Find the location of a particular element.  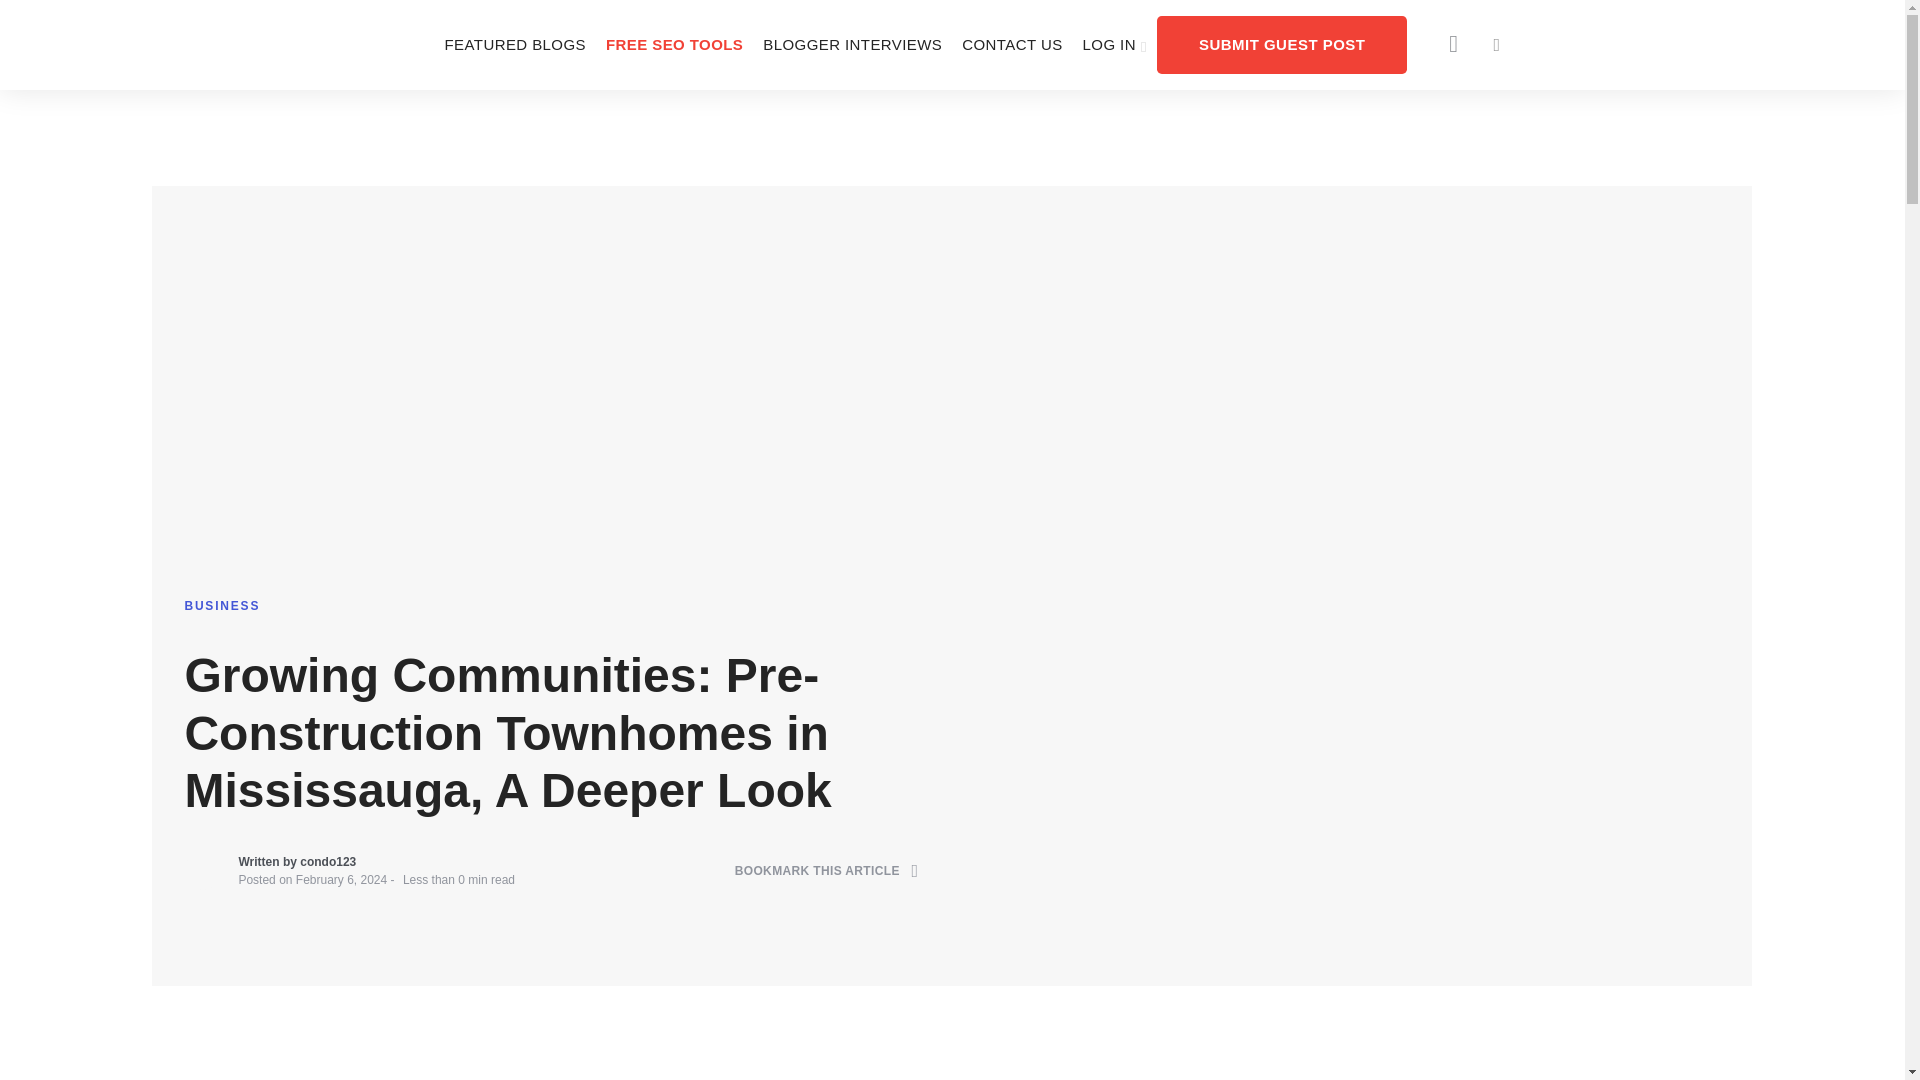

CONTACT US is located at coordinates (1012, 44).